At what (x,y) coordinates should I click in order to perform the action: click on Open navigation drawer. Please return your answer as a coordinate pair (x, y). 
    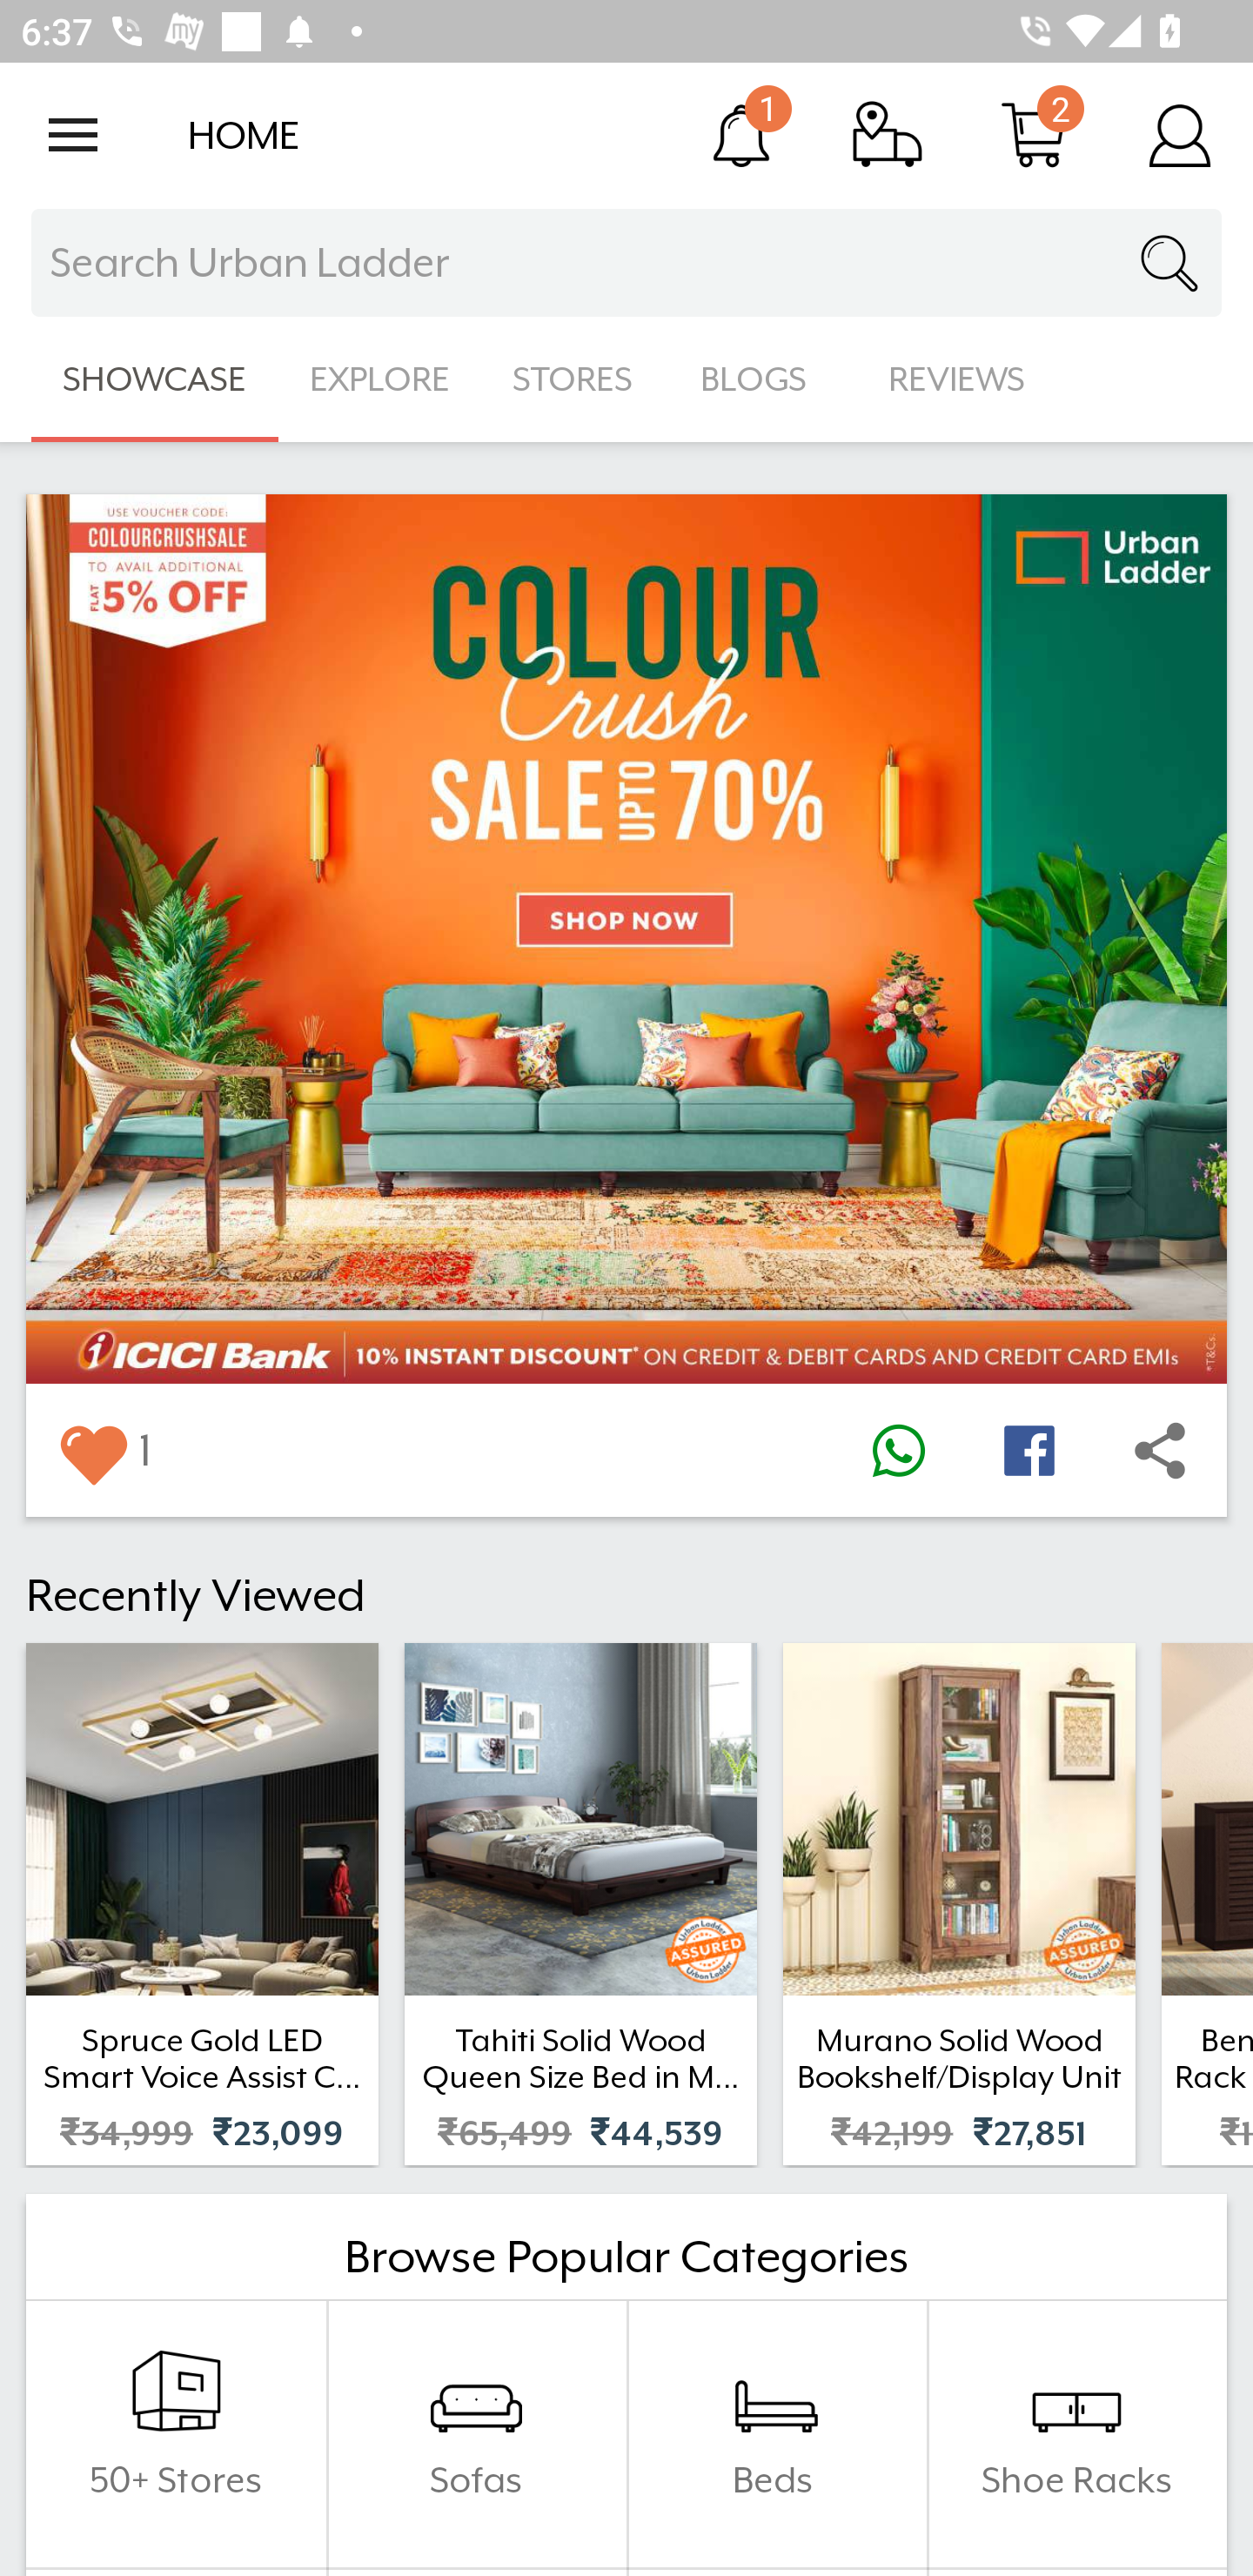
    Looking at the image, I should click on (73, 135).